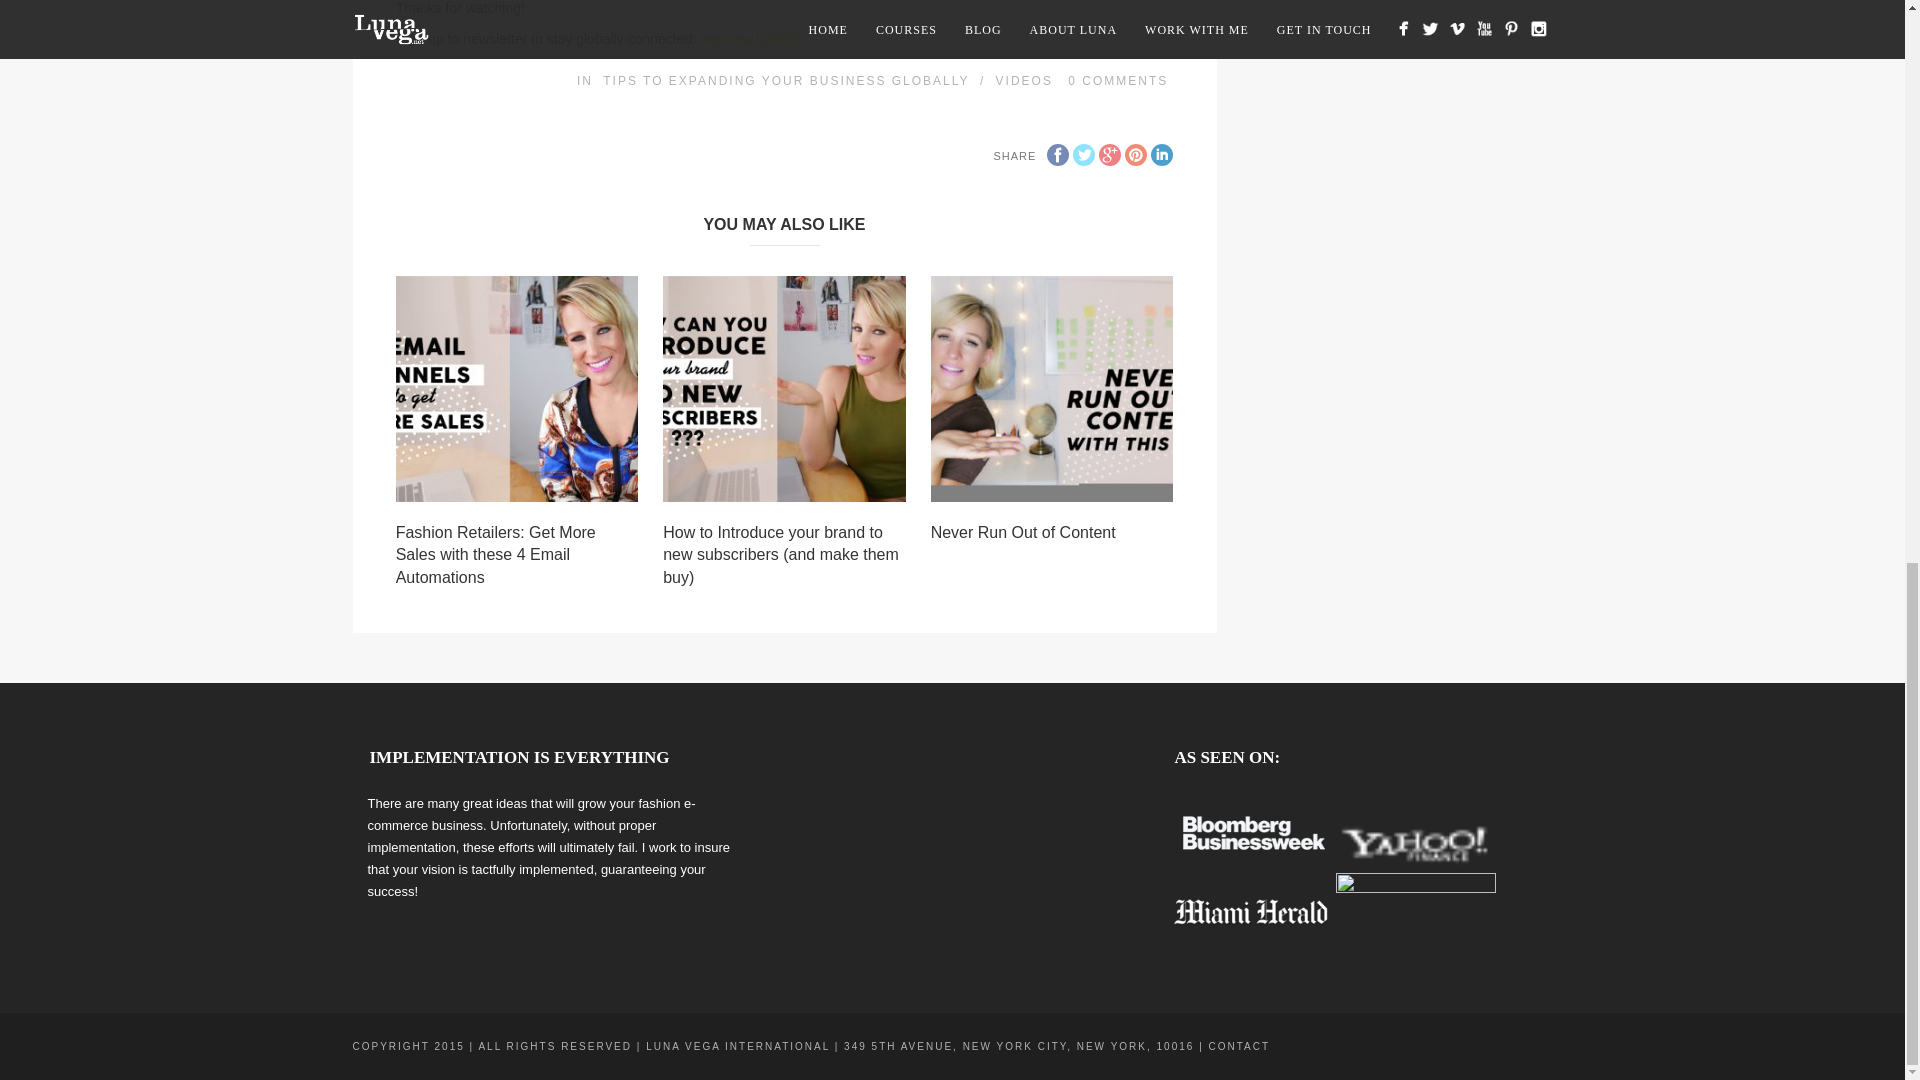  What do you see at coordinates (1084, 154) in the screenshot?
I see `Twitter` at bounding box center [1084, 154].